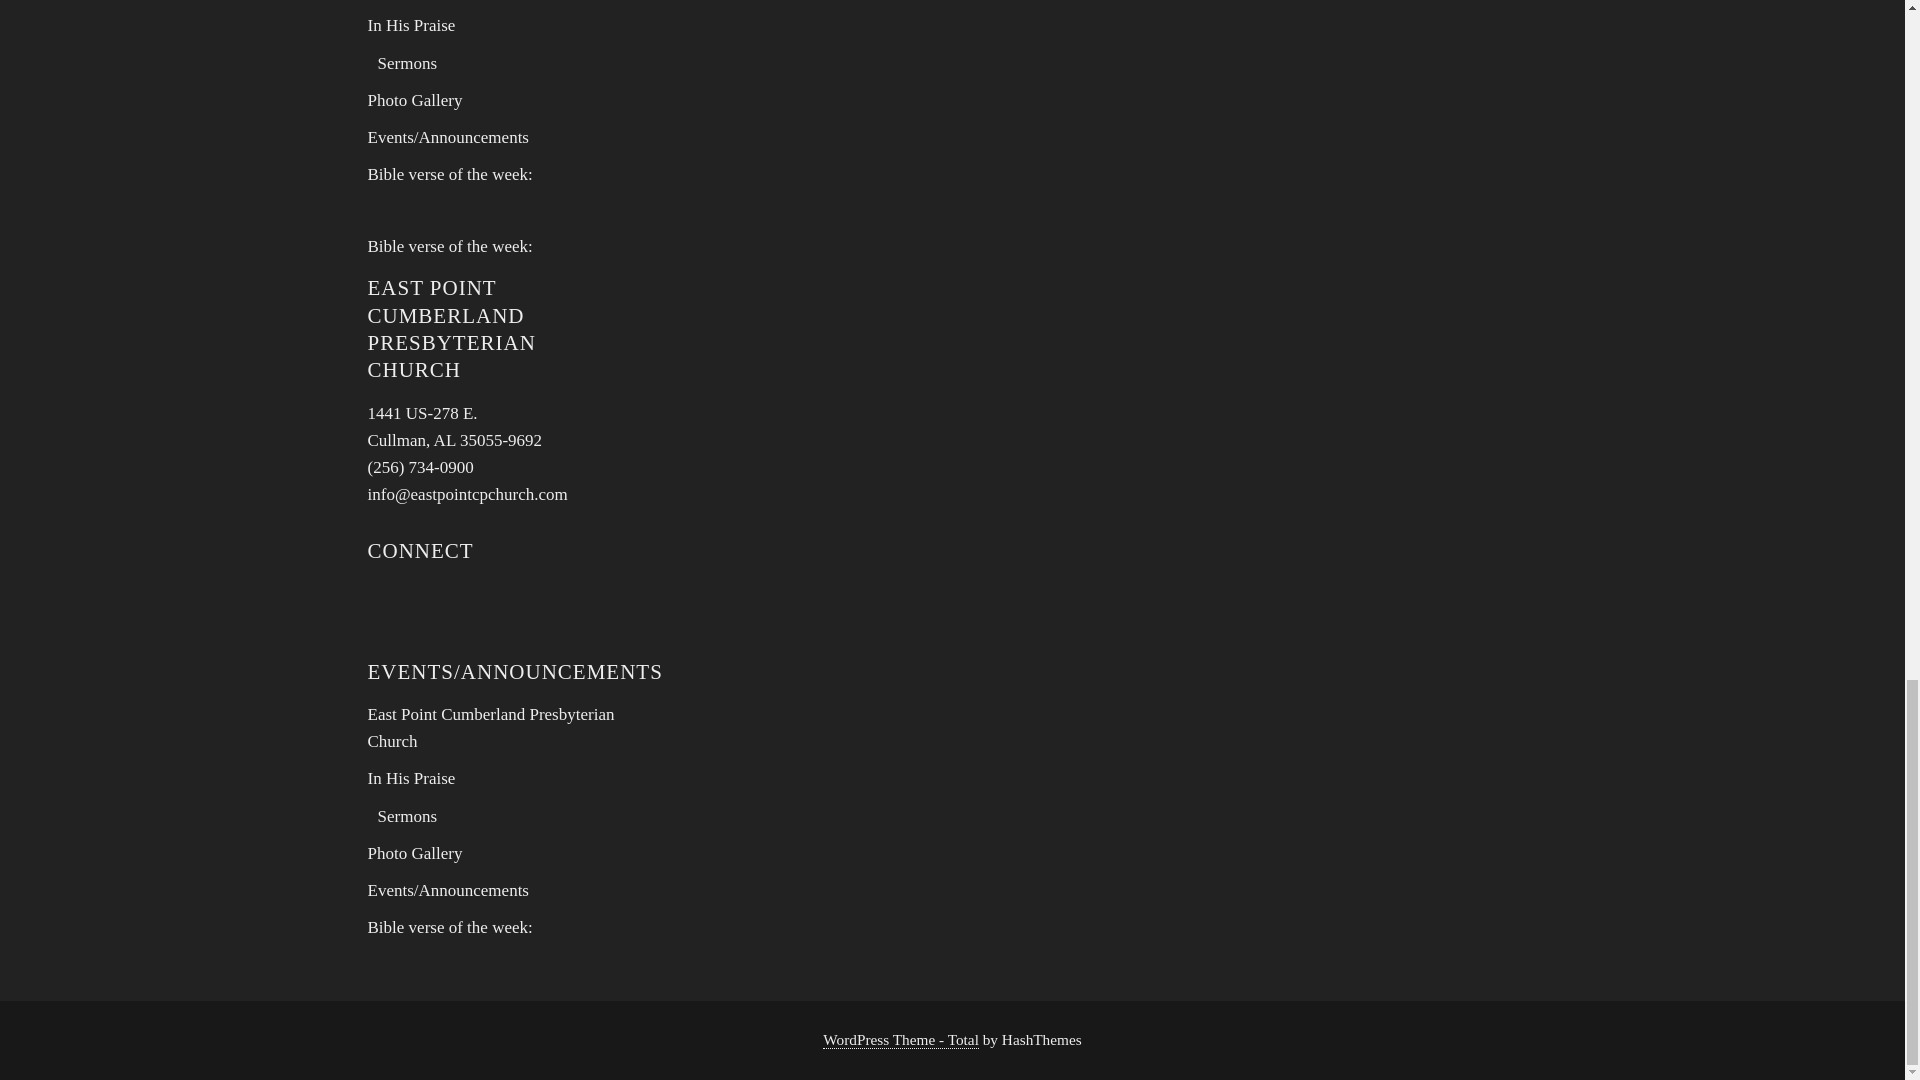  What do you see at coordinates (392, 604) in the screenshot?
I see `Email` at bounding box center [392, 604].